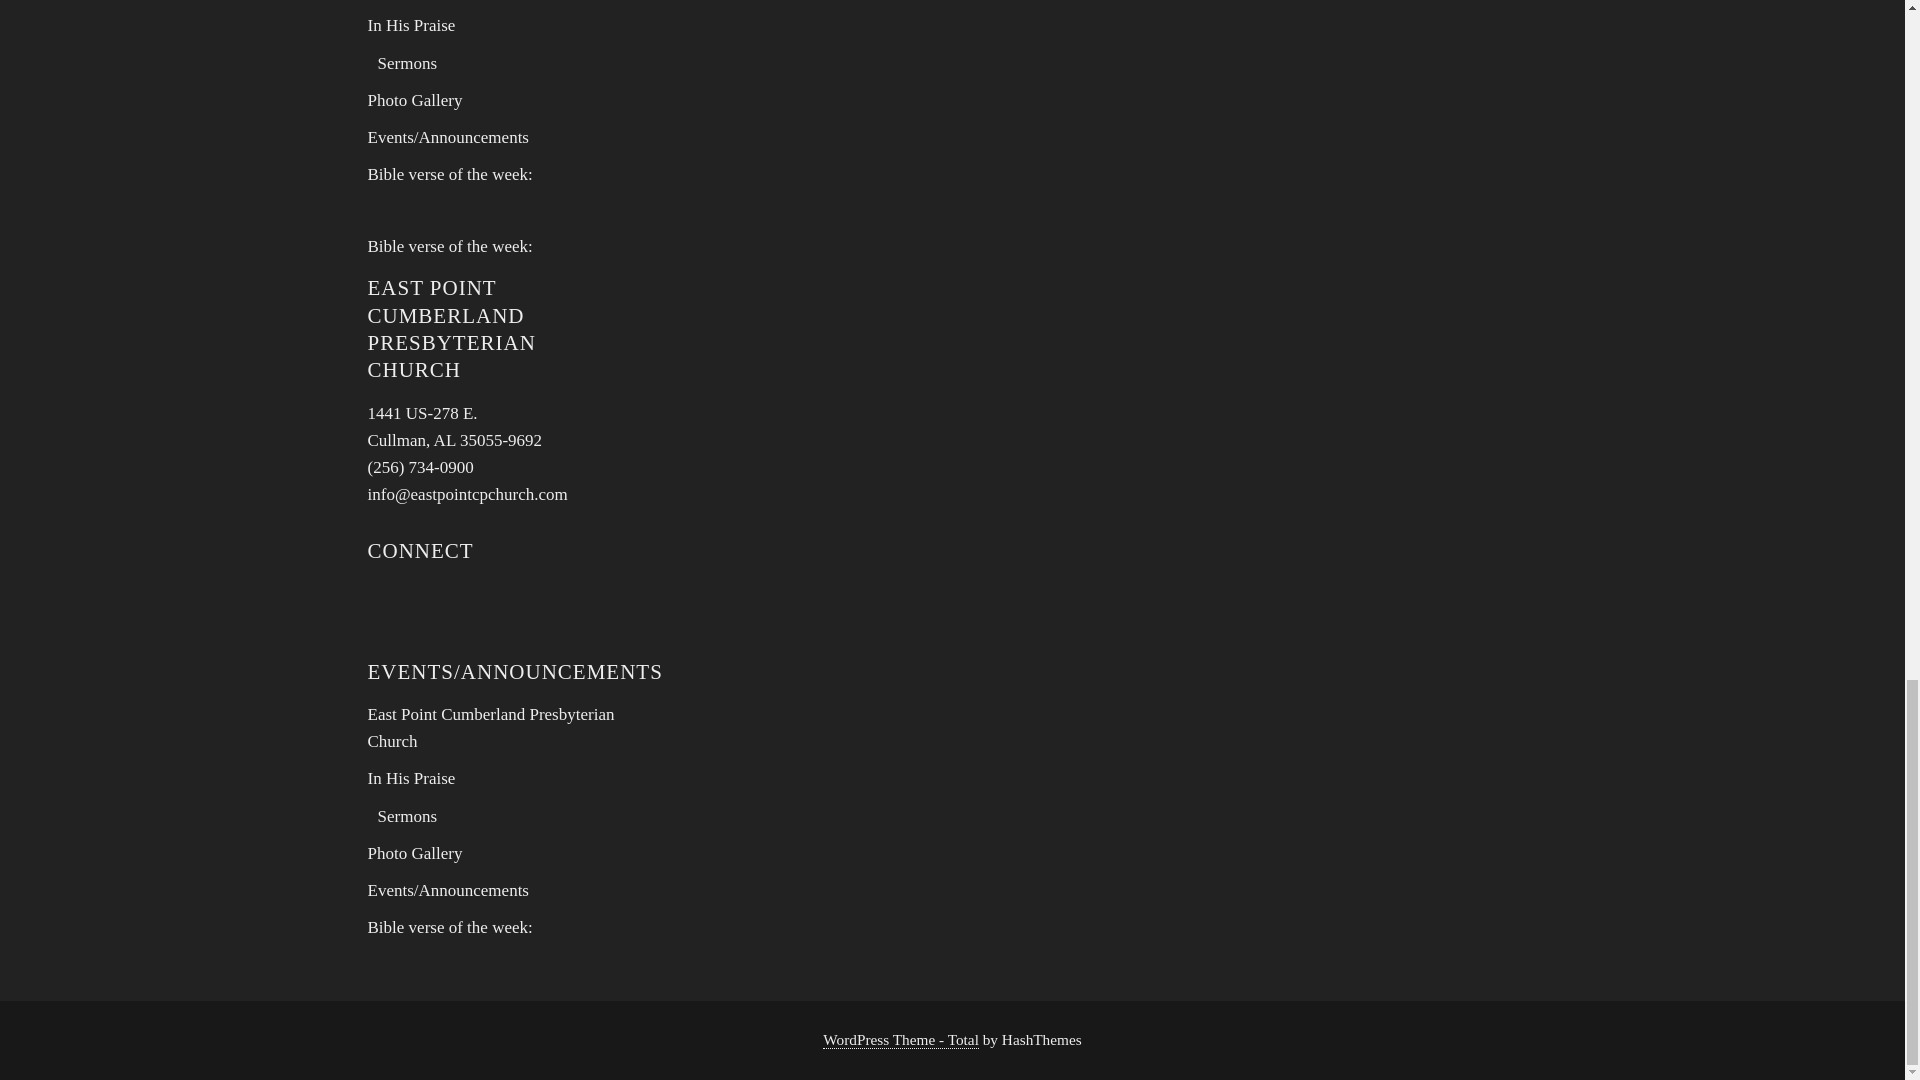  What do you see at coordinates (392, 604) in the screenshot?
I see `Email` at bounding box center [392, 604].